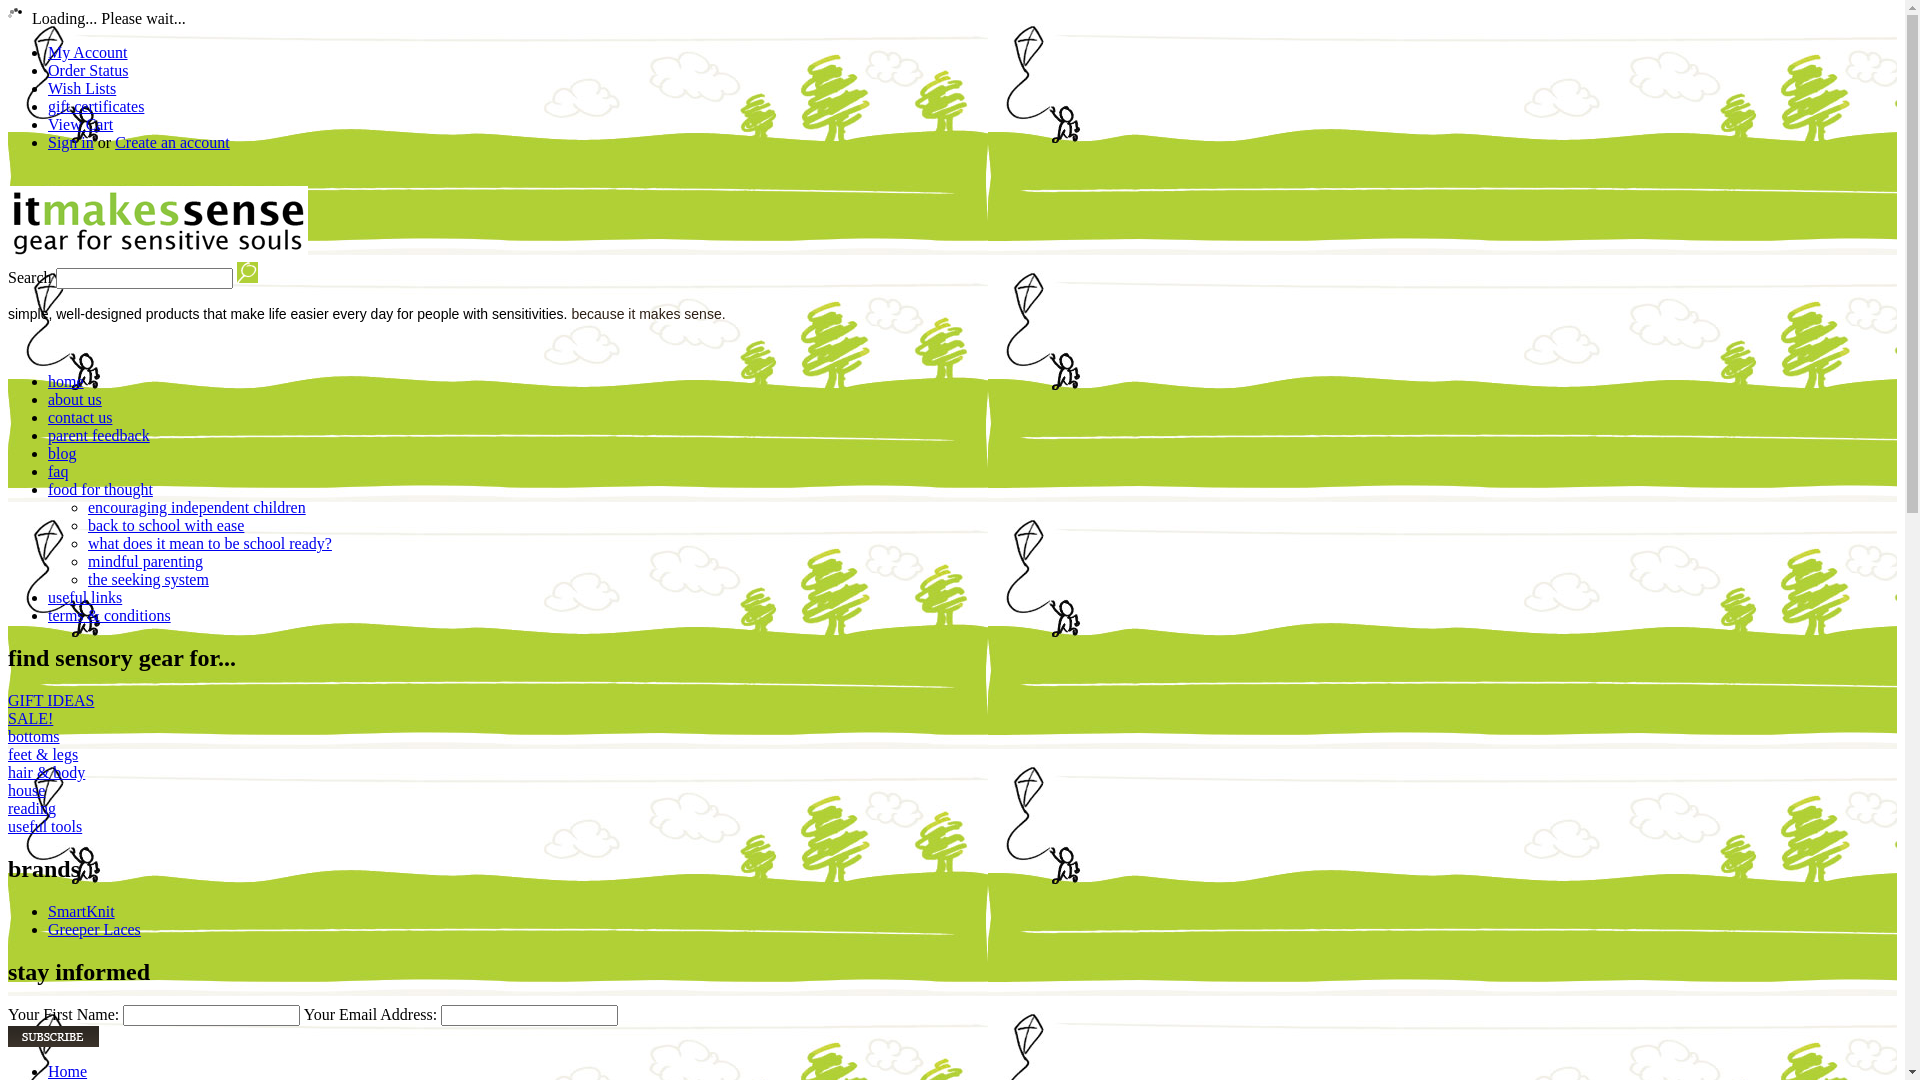 This screenshot has width=1920, height=1080. I want to click on SmartKnit, so click(82, 912).